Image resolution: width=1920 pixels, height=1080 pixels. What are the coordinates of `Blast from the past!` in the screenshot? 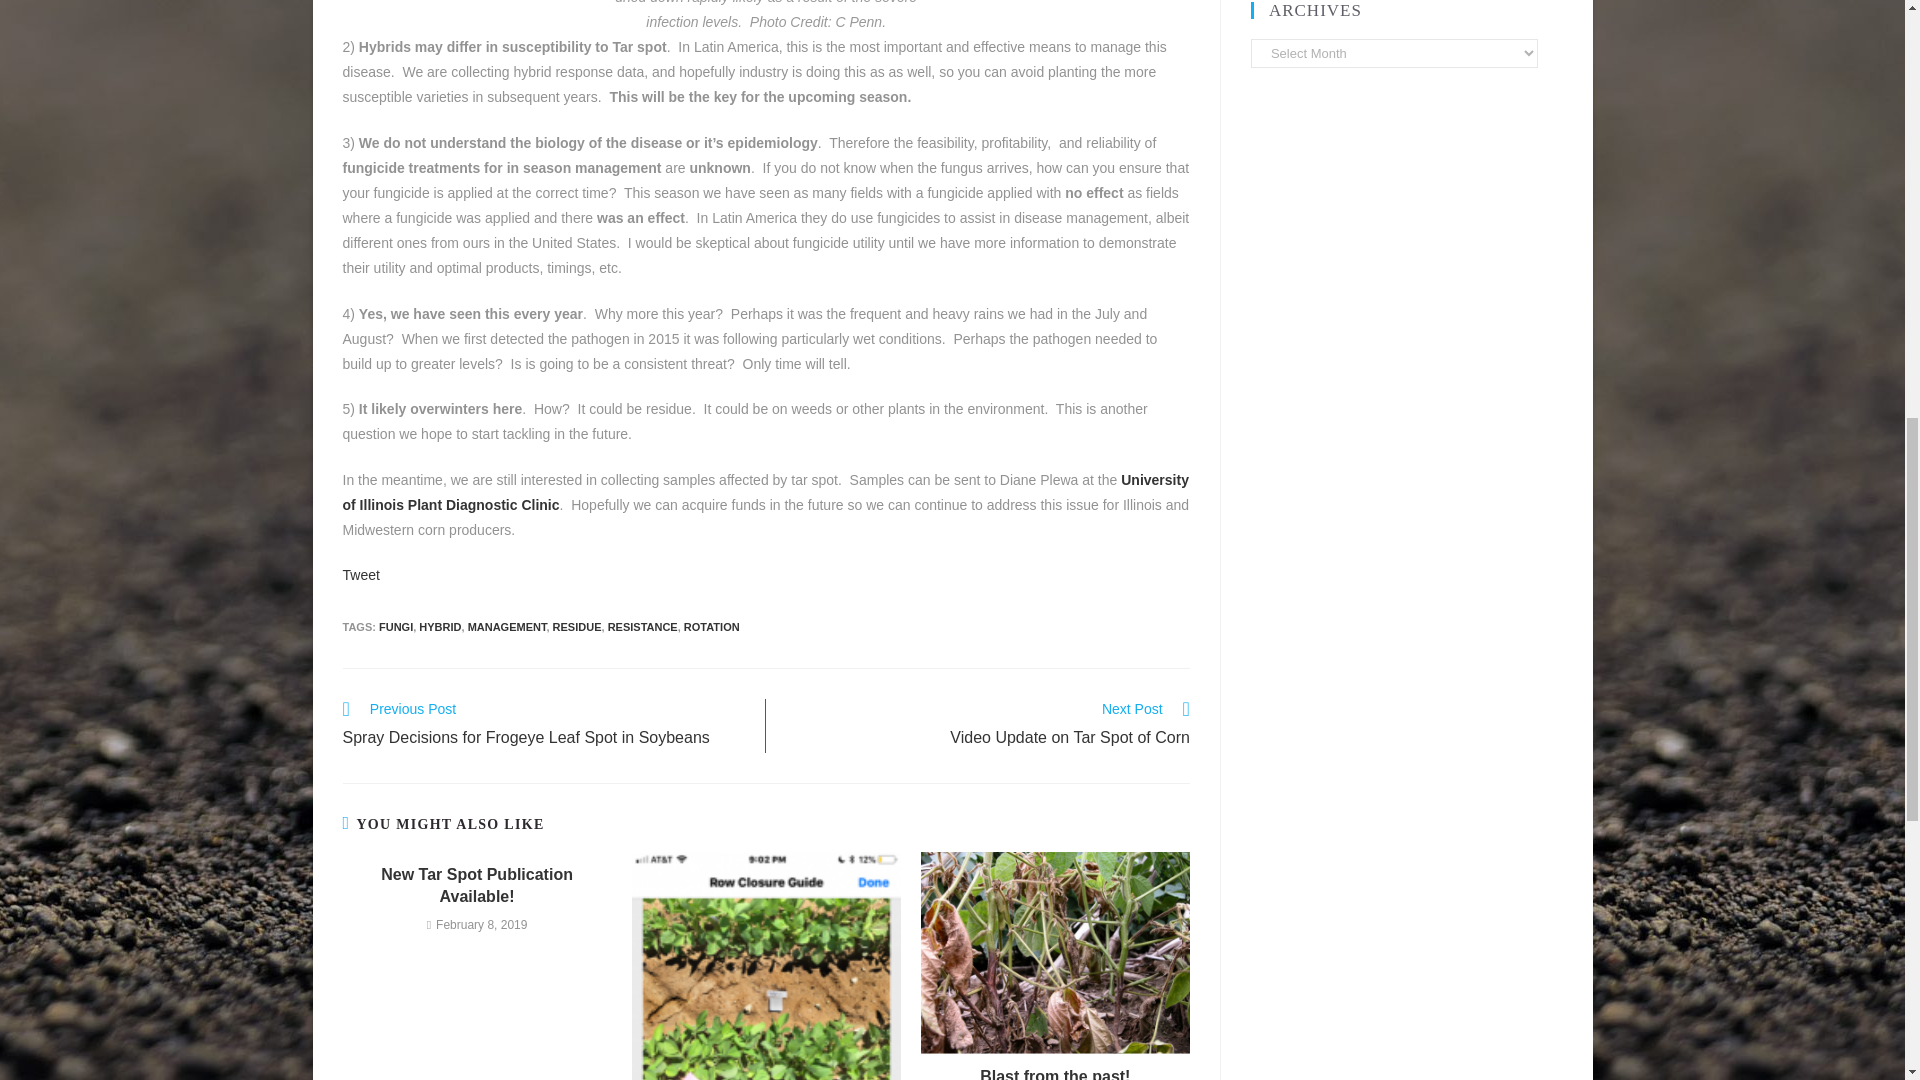 It's located at (439, 626).